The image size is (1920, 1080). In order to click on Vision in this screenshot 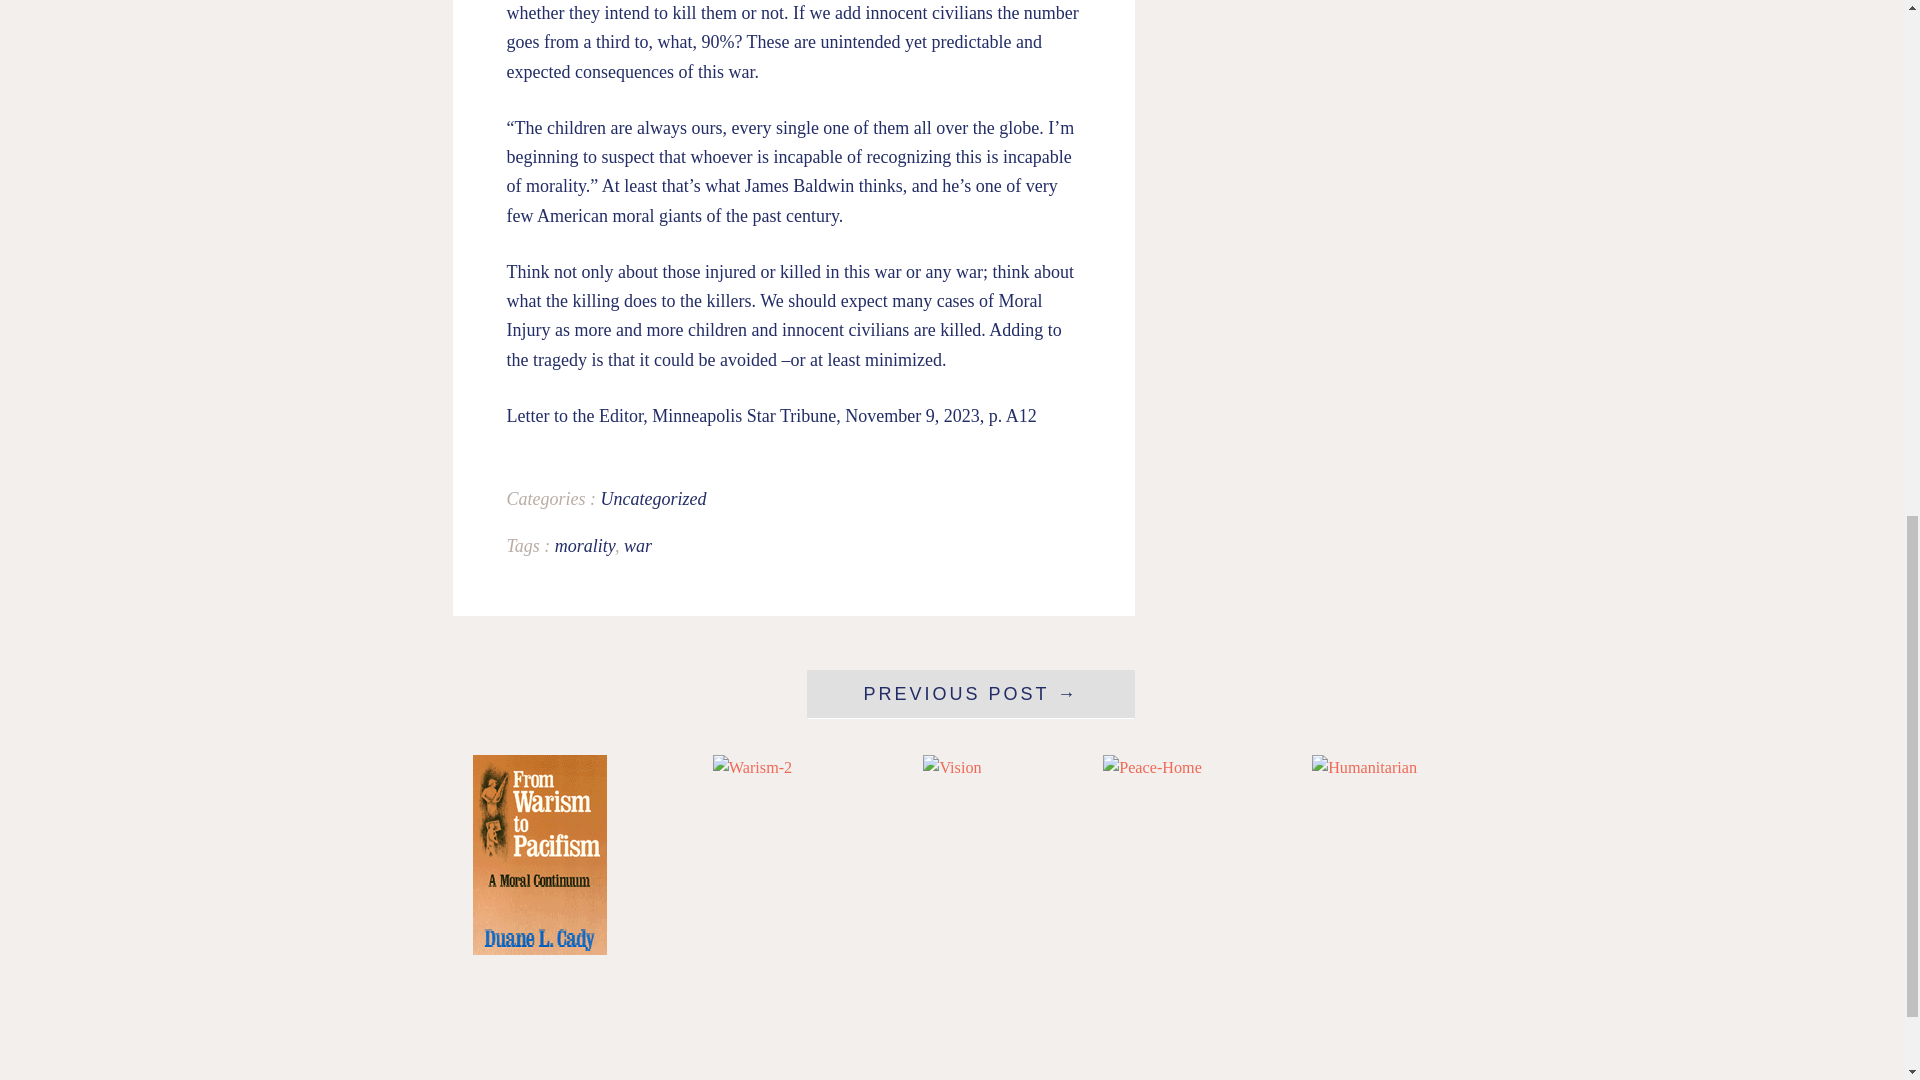, I will do `click(952, 768)`.